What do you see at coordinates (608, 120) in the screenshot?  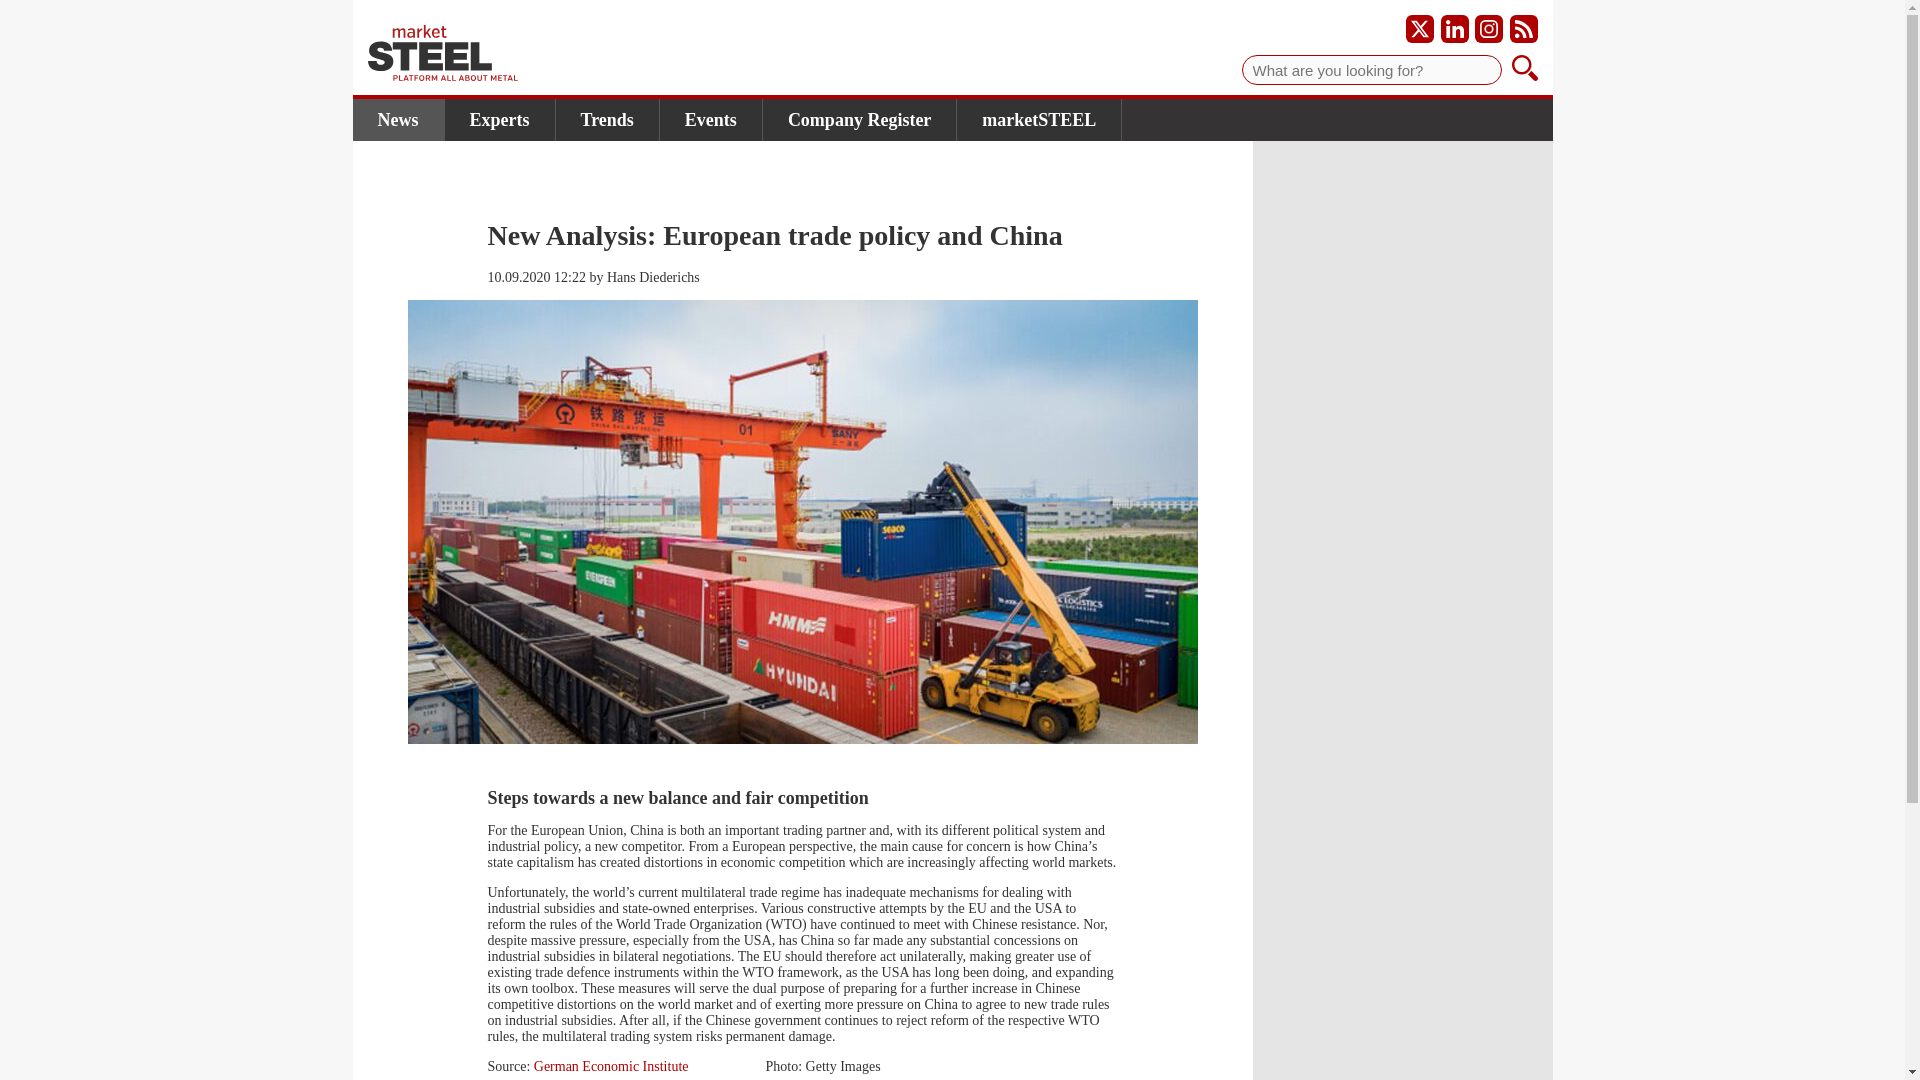 I see `Trends` at bounding box center [608, 120].